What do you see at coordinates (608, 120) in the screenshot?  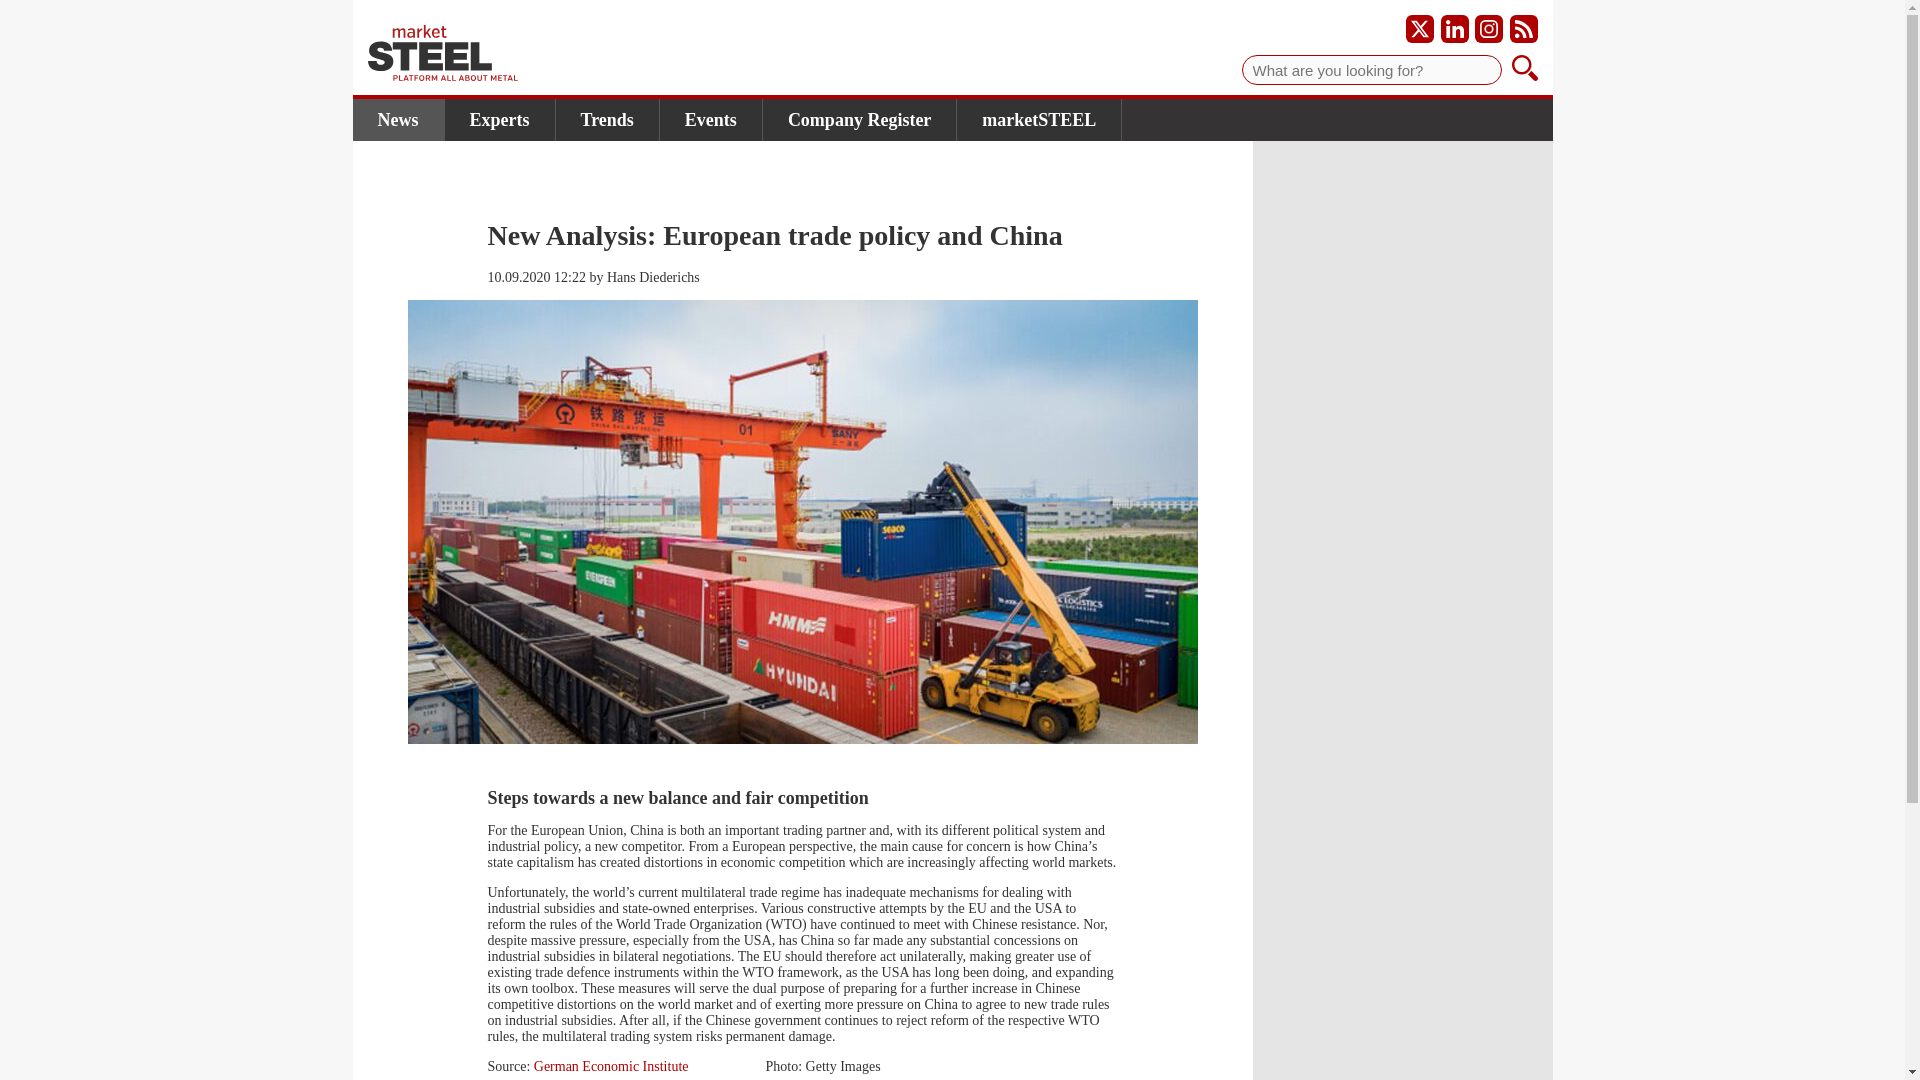 I see `Trends` at bounding box center [608, 120].